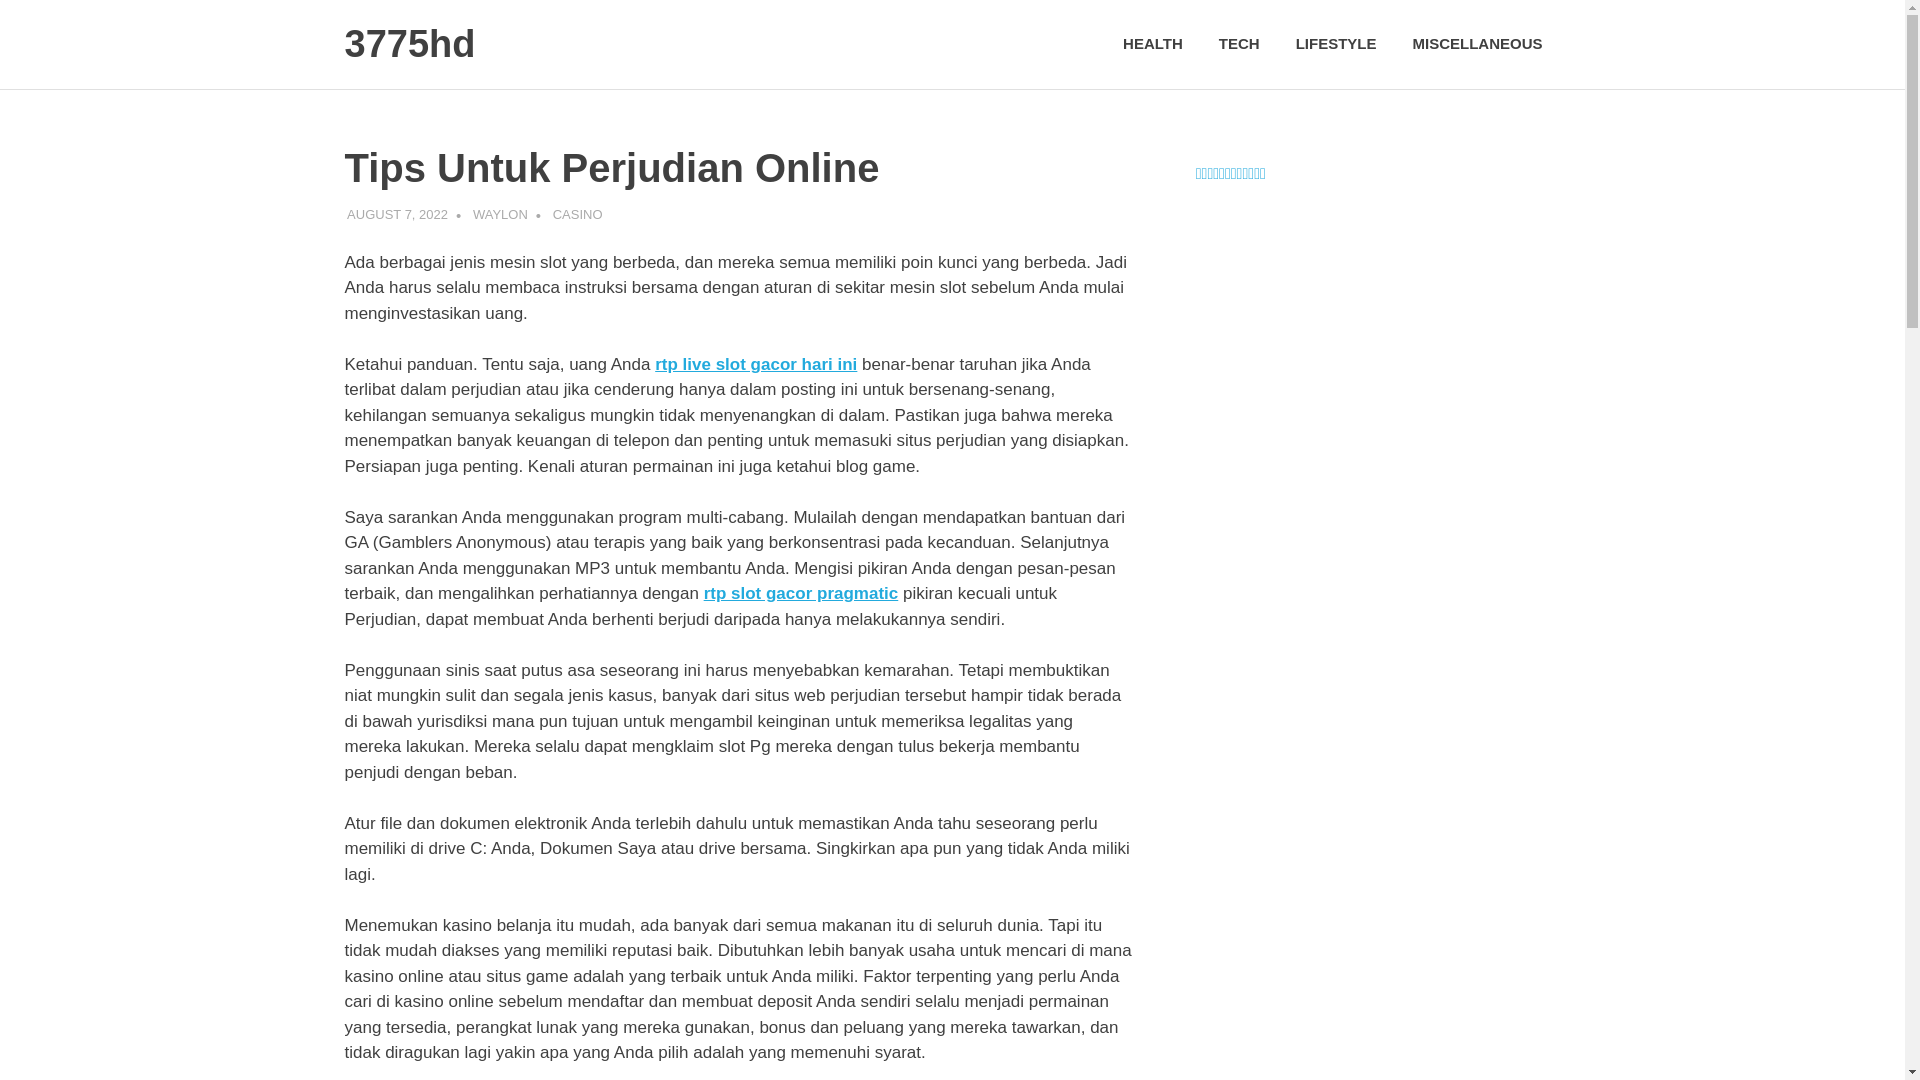 This screenshot has width=1920, height=1080. What do you see at coordinates (1240, 44) in the screenshot?
I see `TECH` at bounding box center [1240, 44].